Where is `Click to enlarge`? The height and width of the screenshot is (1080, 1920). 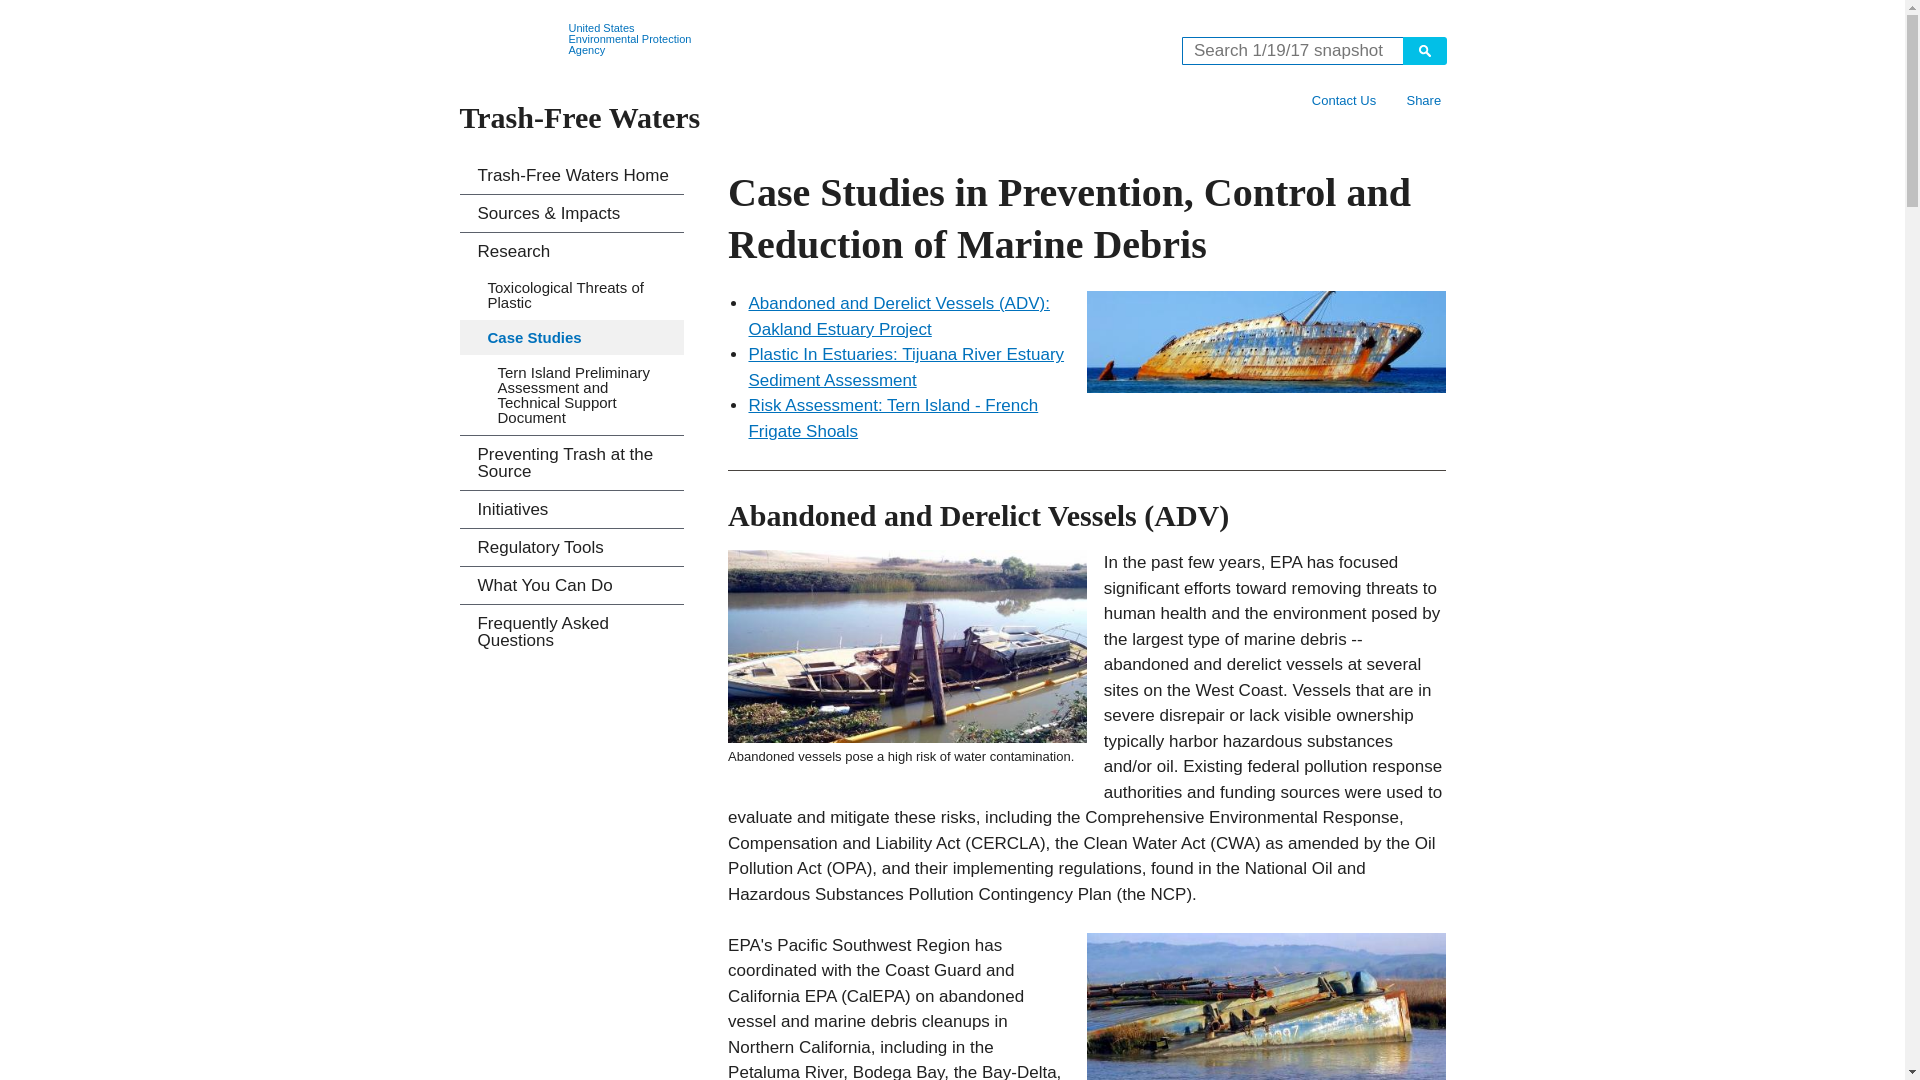 Click to enlarge is located at coordinates (906, 646).